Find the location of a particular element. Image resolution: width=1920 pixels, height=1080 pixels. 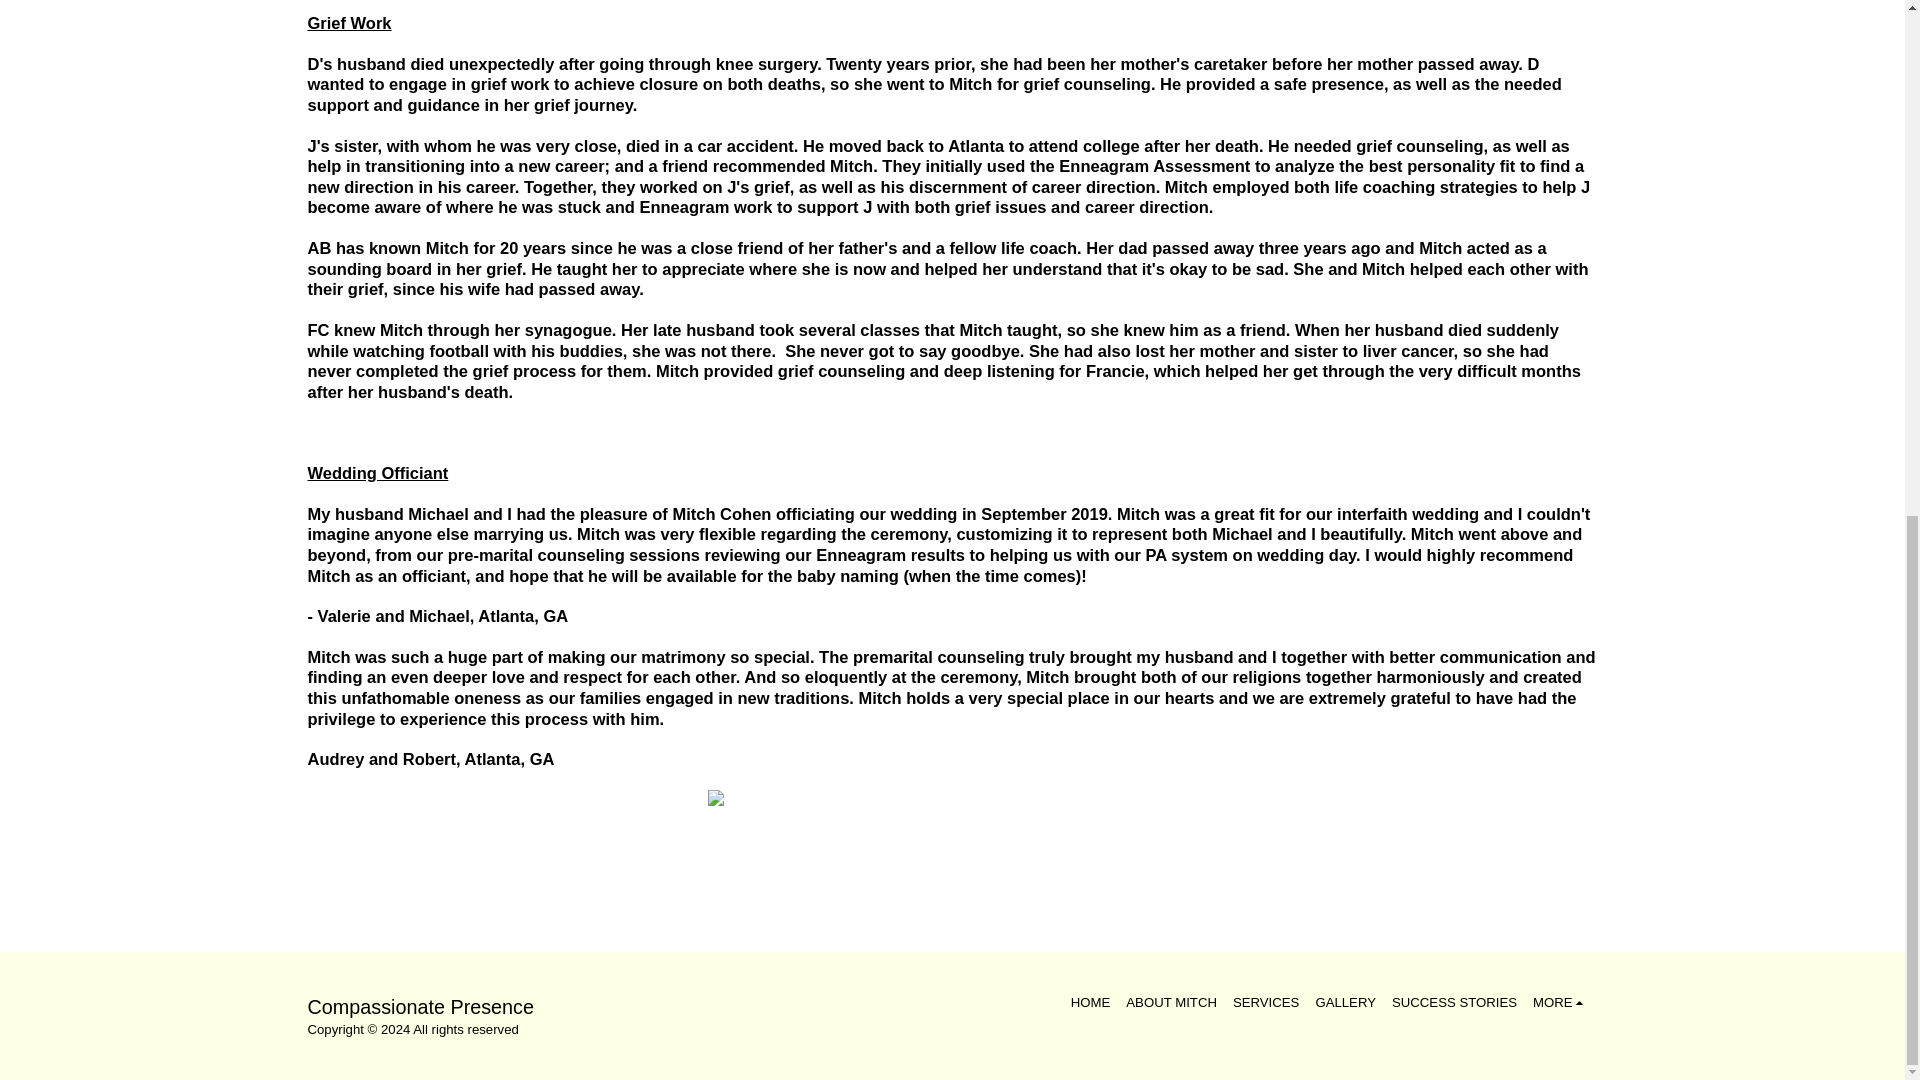

SUCCESS STORIES is located at coordinates (1454, 1002).